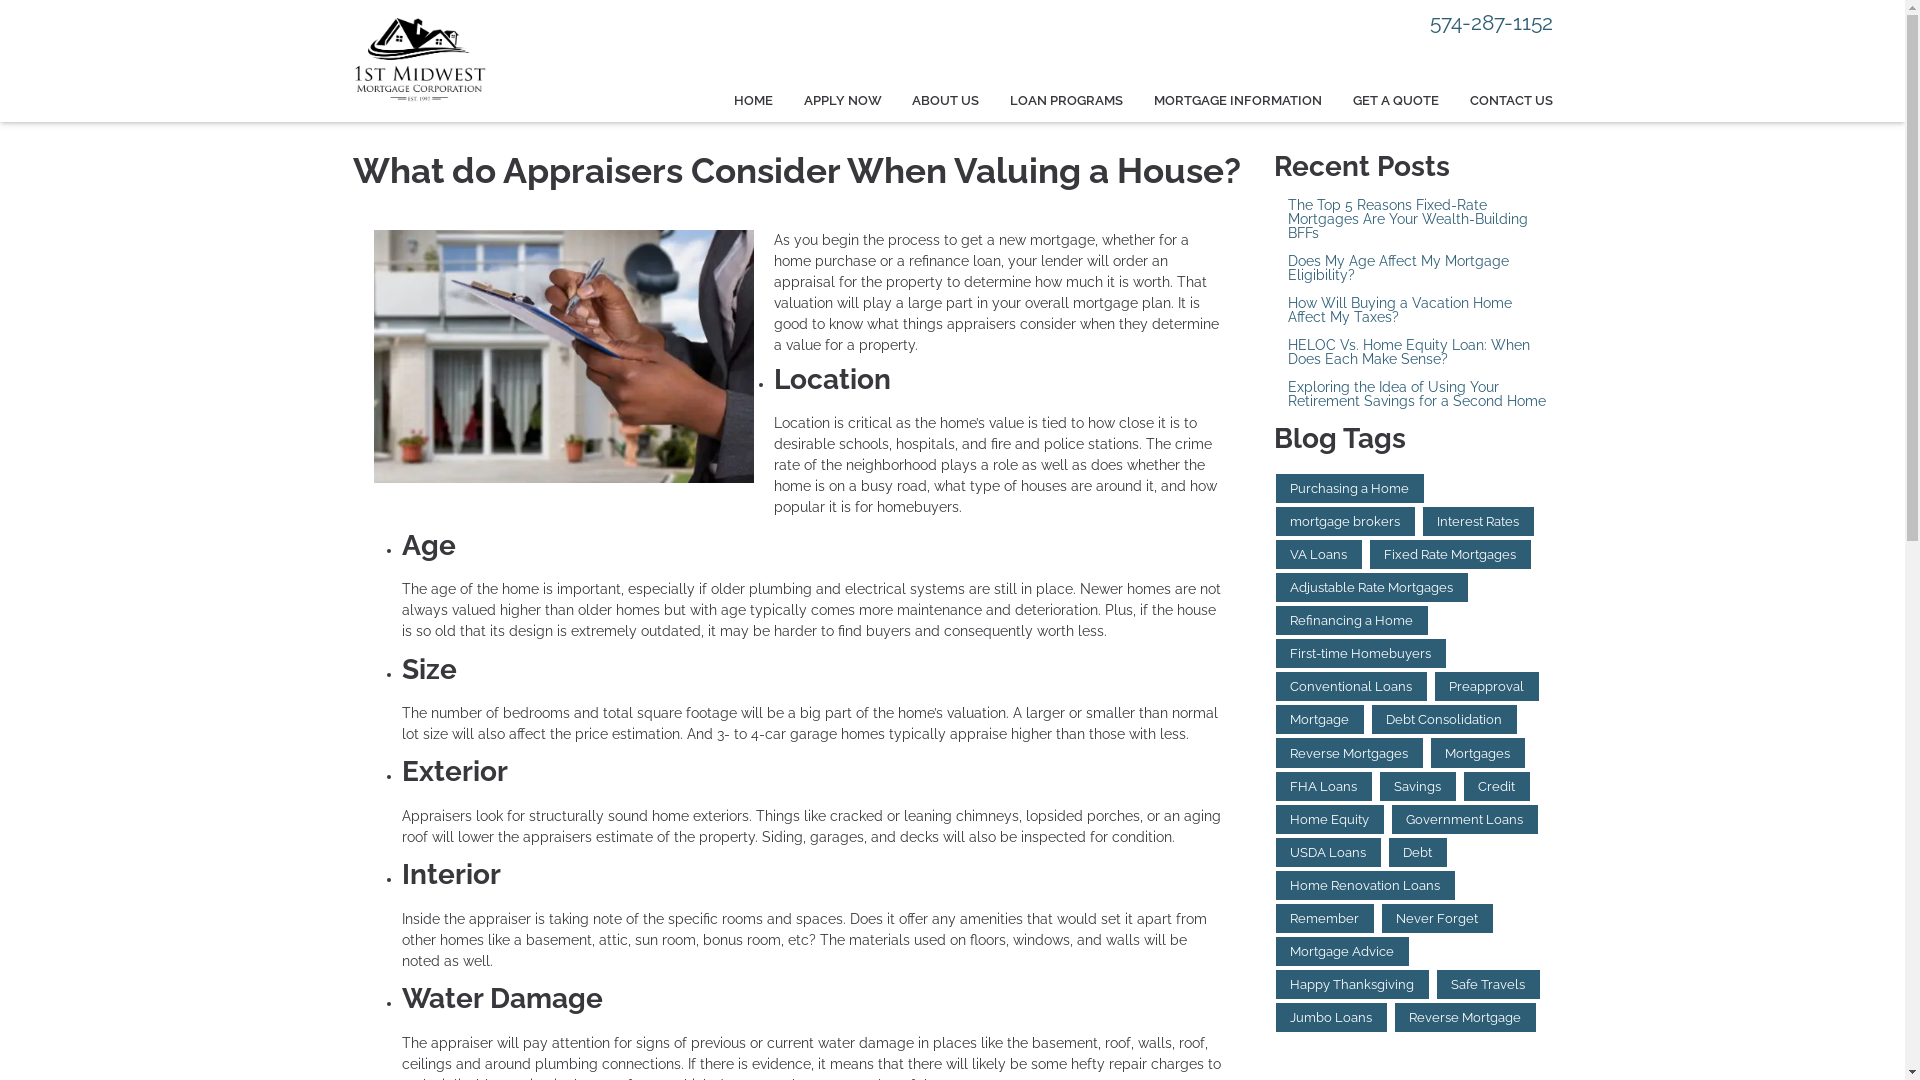 This screenshot has height=1080, width=1920. I want to click on Reverse Mortgage, so click(1466, 1018).